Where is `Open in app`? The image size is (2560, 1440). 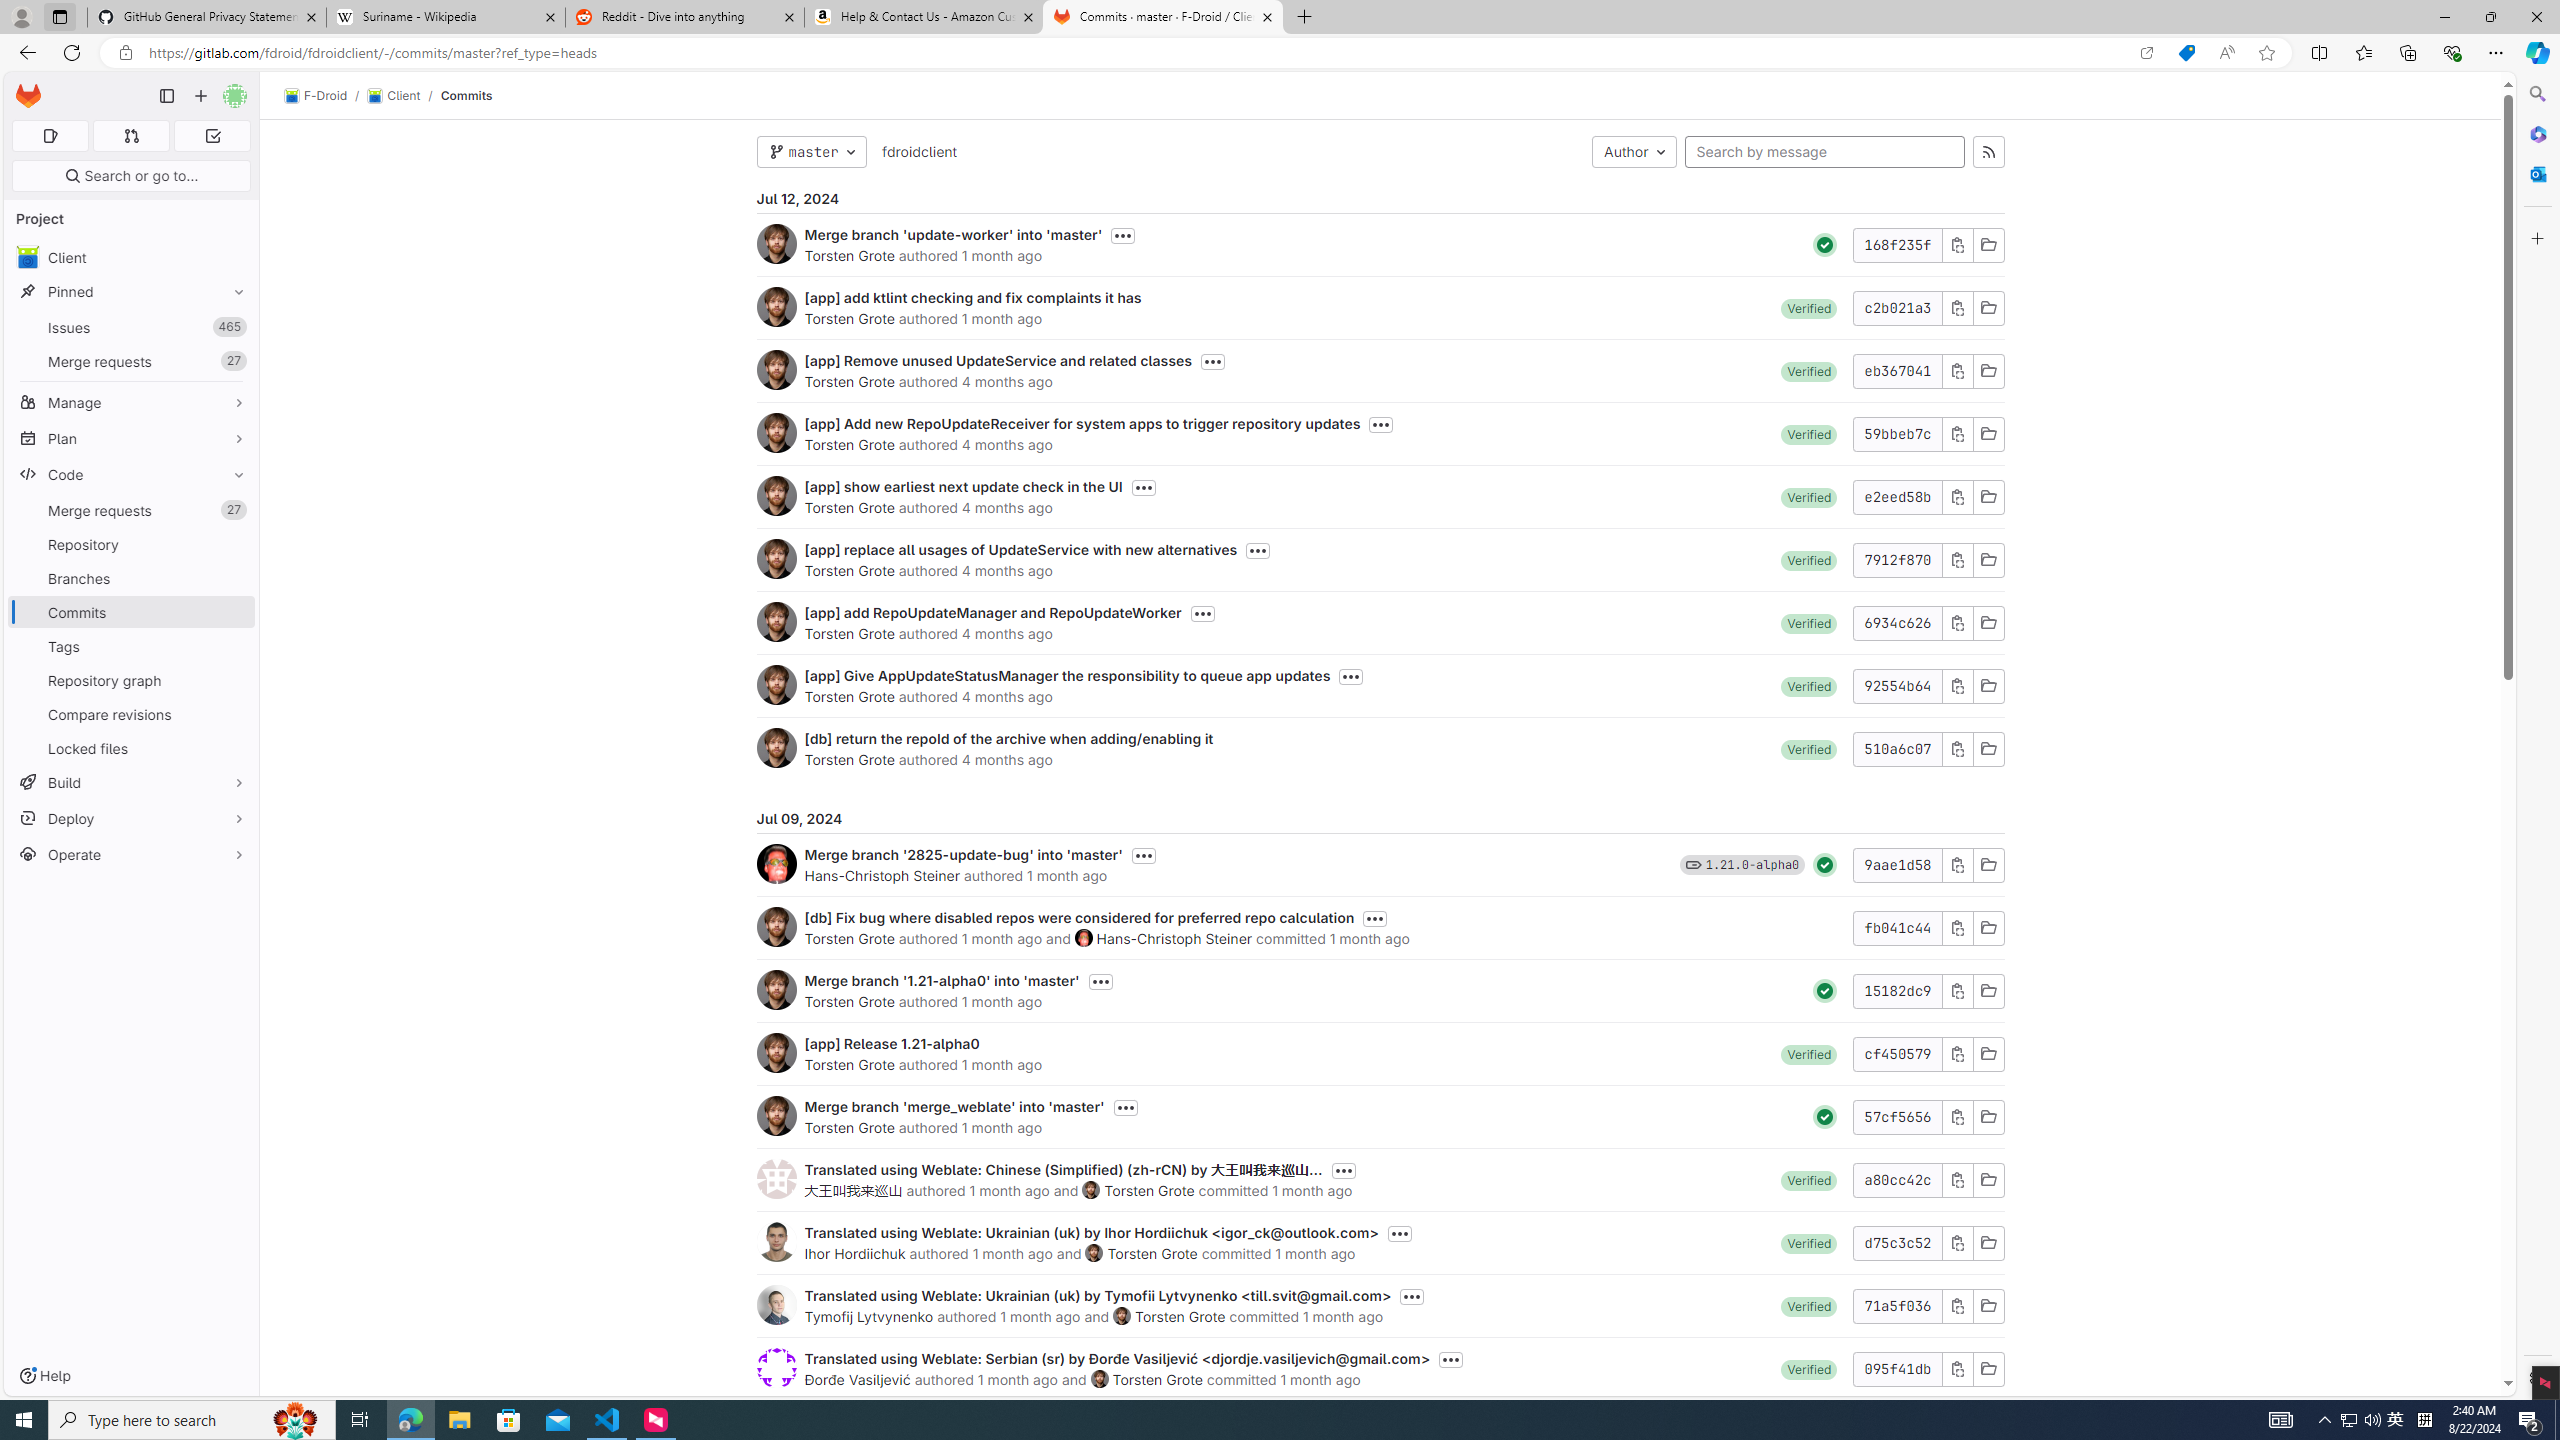 Open in app is located at coordinates (2146, 53).